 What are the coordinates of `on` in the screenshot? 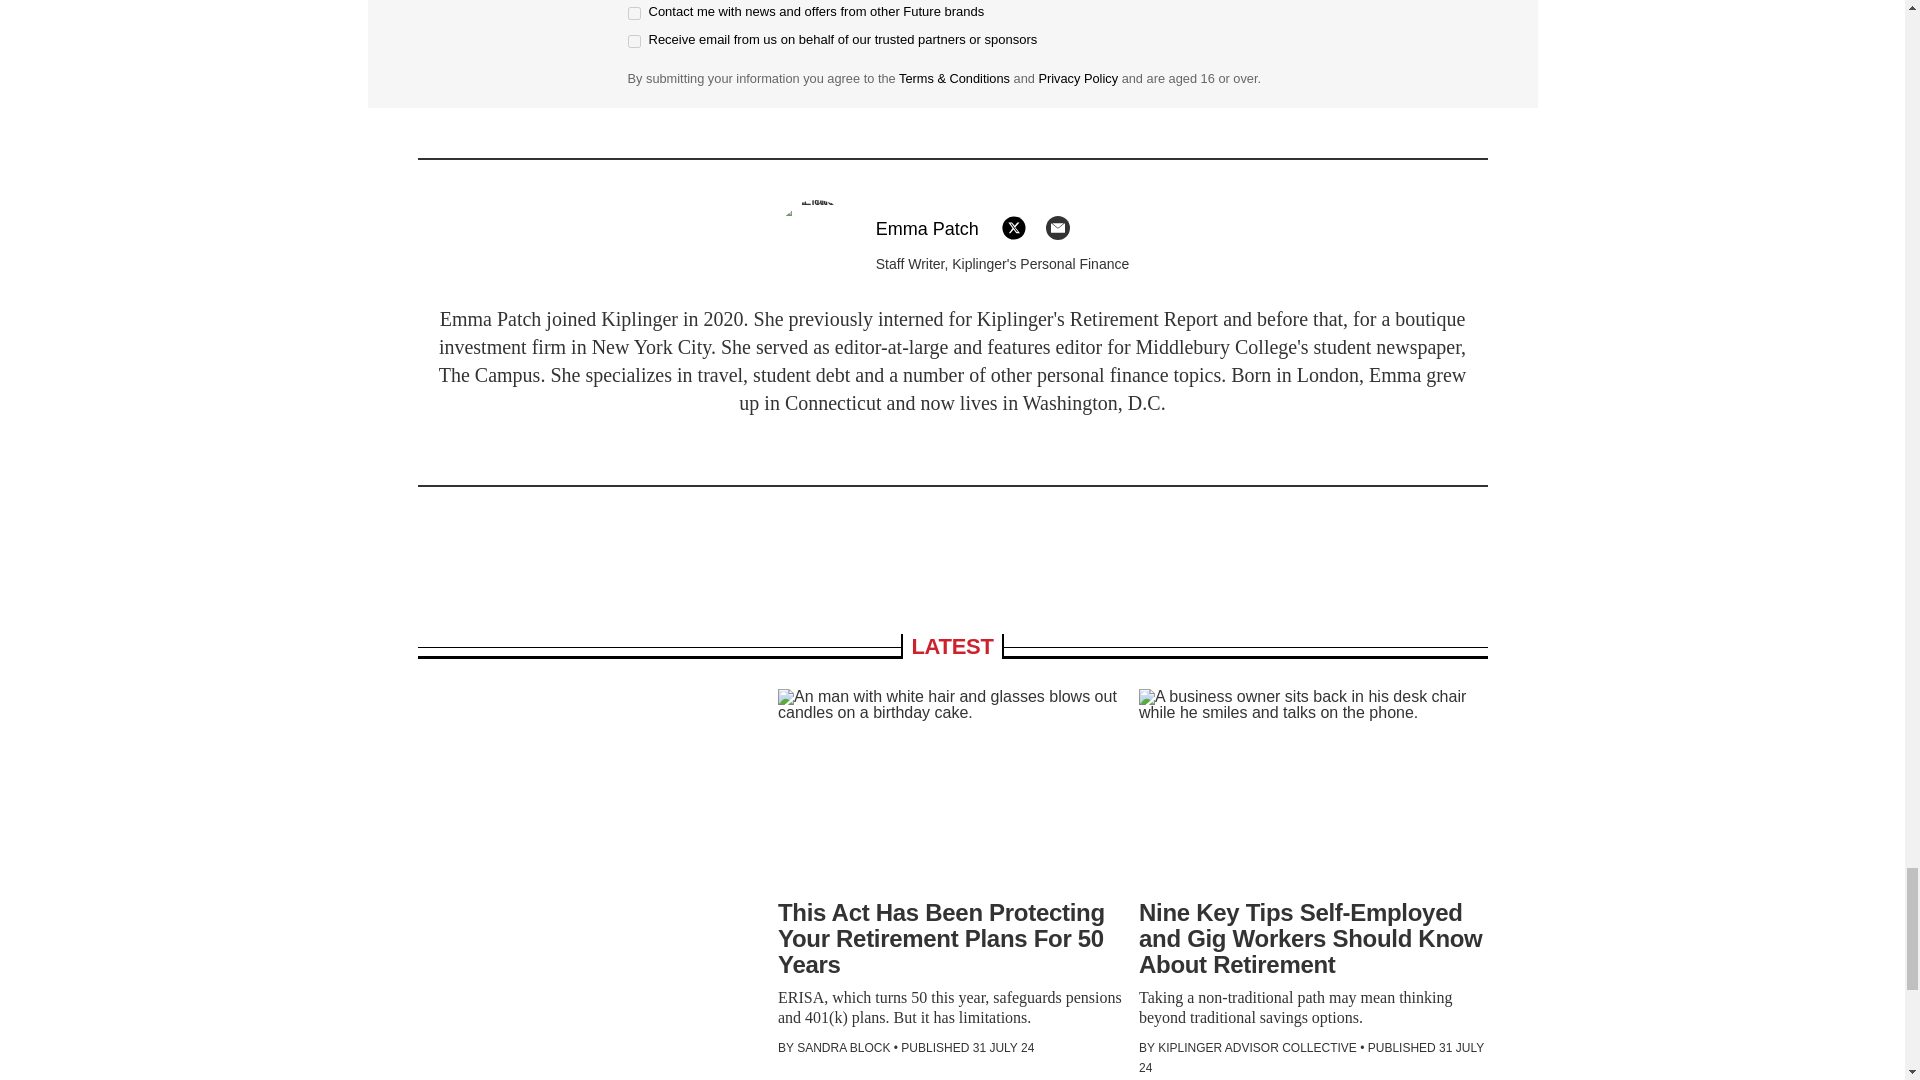 It's located at (634, 40).